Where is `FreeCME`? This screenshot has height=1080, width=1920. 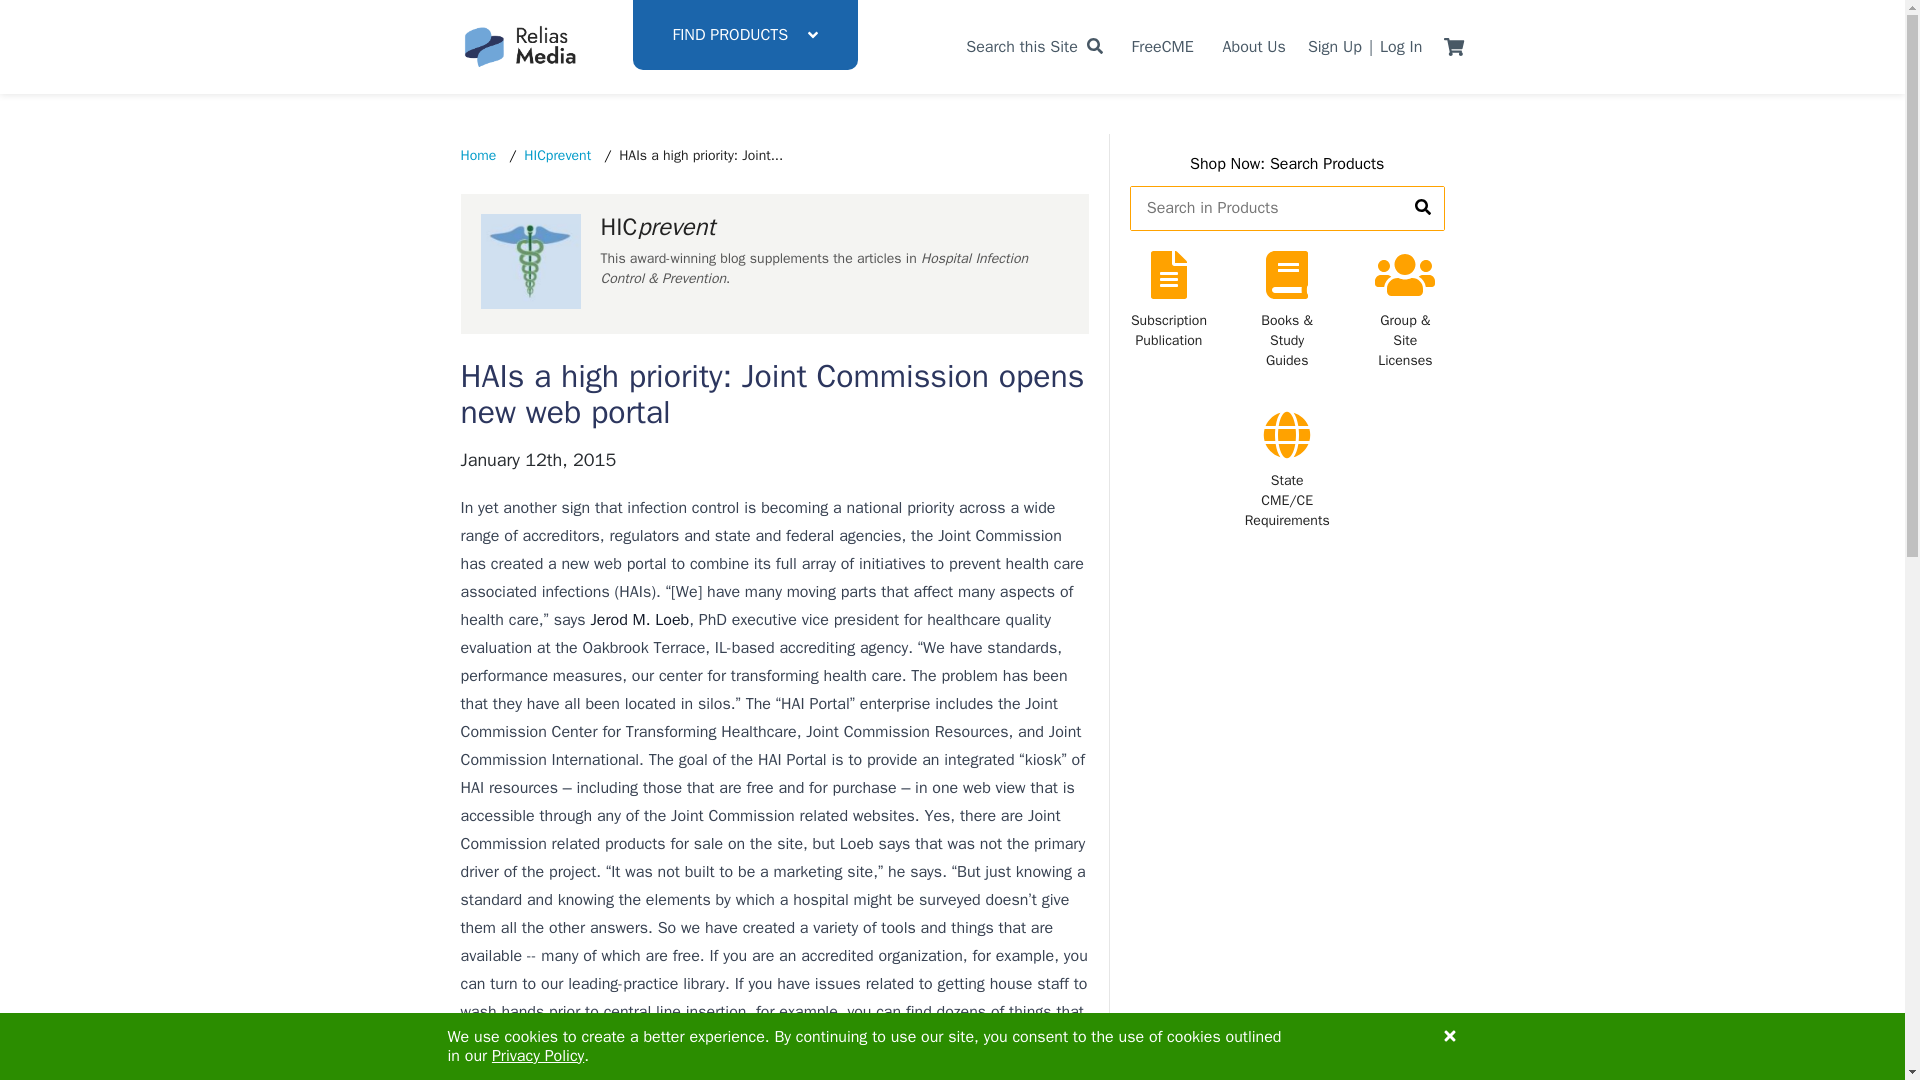
FreeCME is located at coordinates (1163, 46).